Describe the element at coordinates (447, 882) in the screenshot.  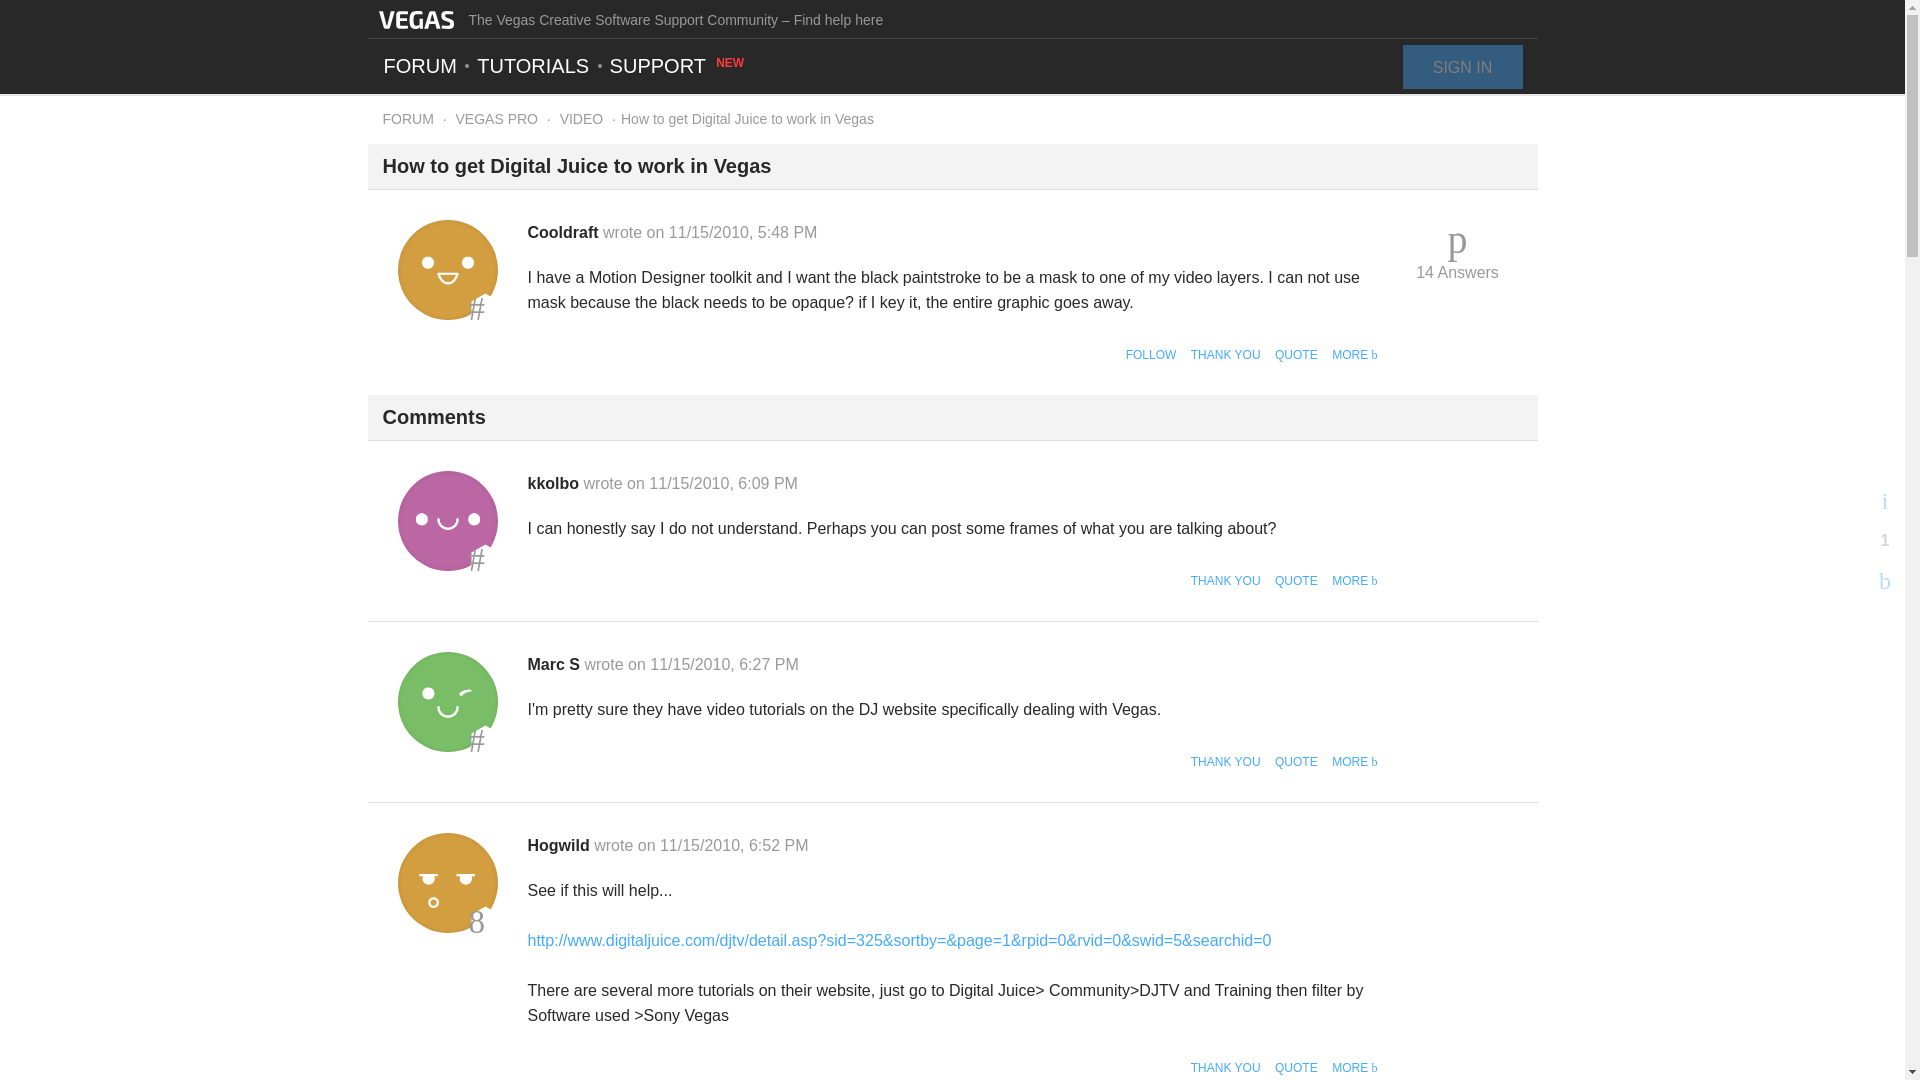
I see `Hogwild` at that location.